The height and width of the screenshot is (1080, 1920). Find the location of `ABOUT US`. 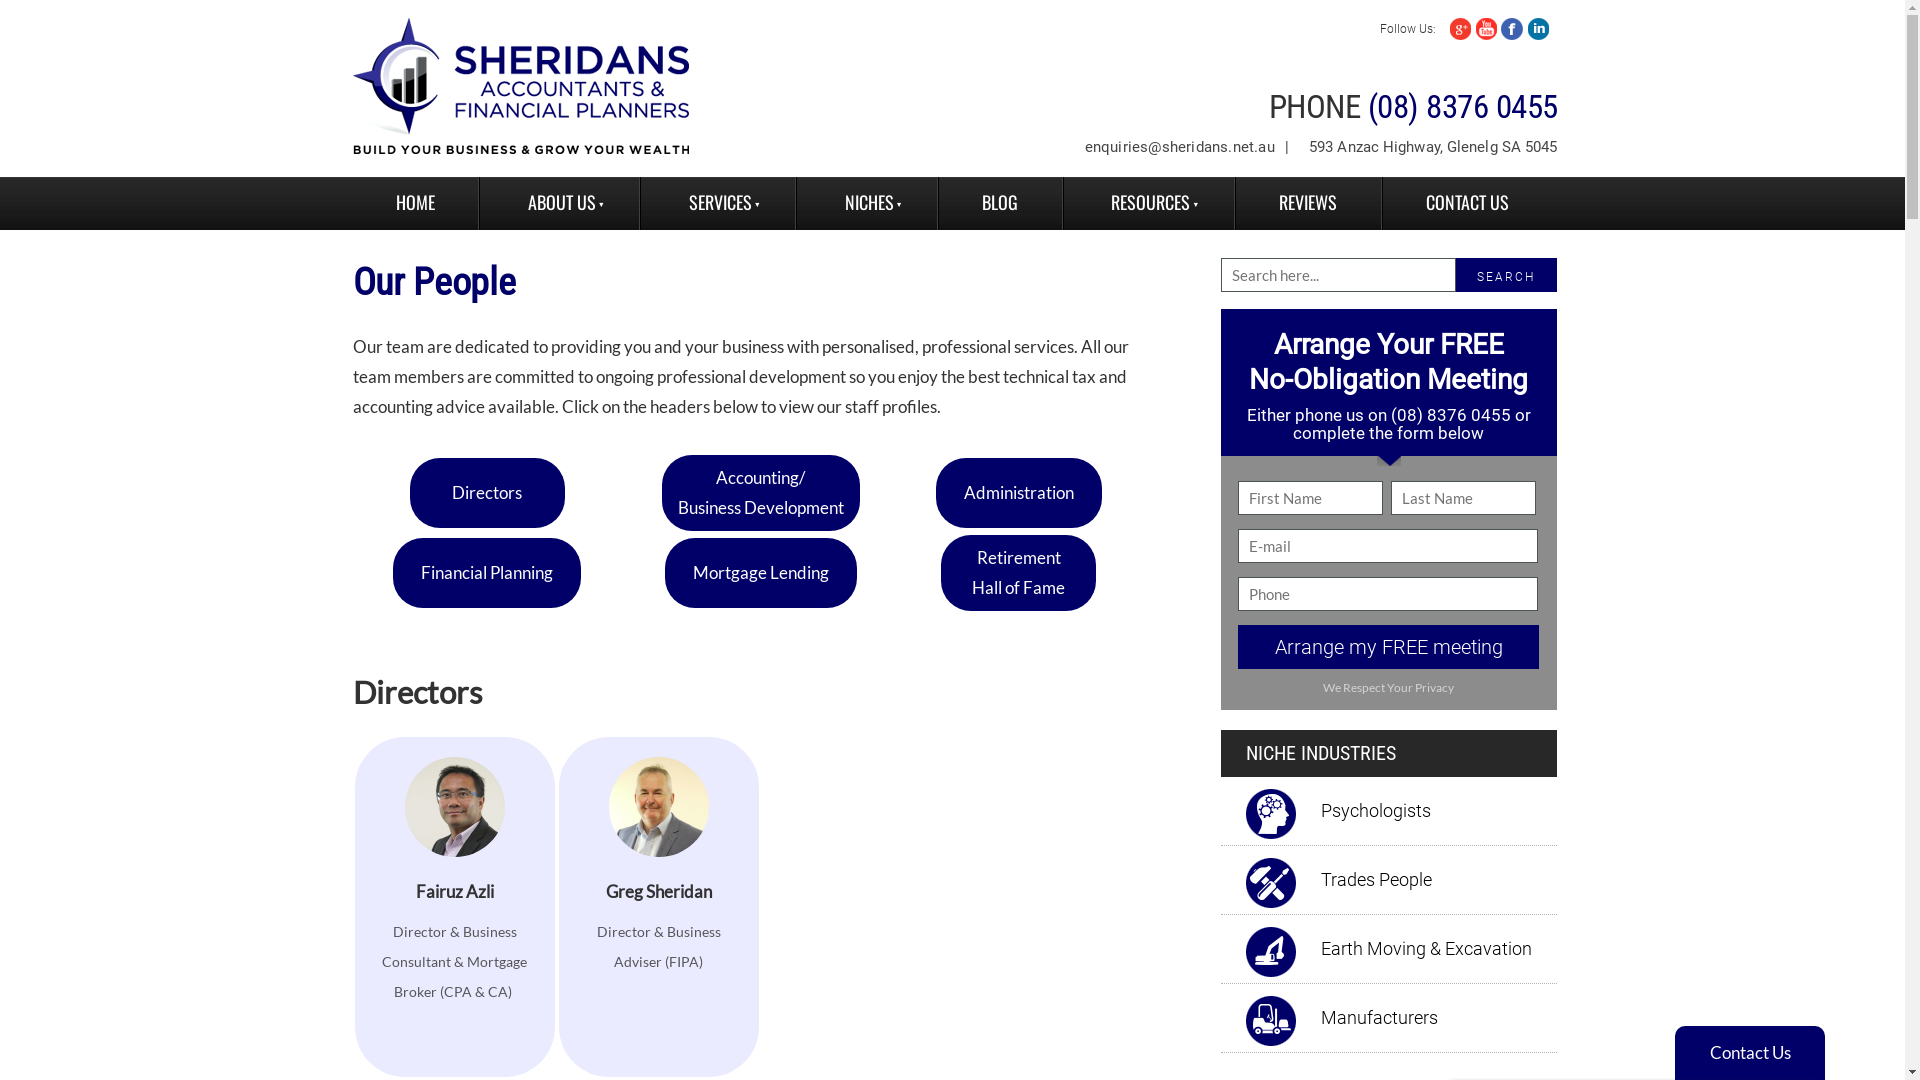

ABOUT US is located at coordinates (560, 204).